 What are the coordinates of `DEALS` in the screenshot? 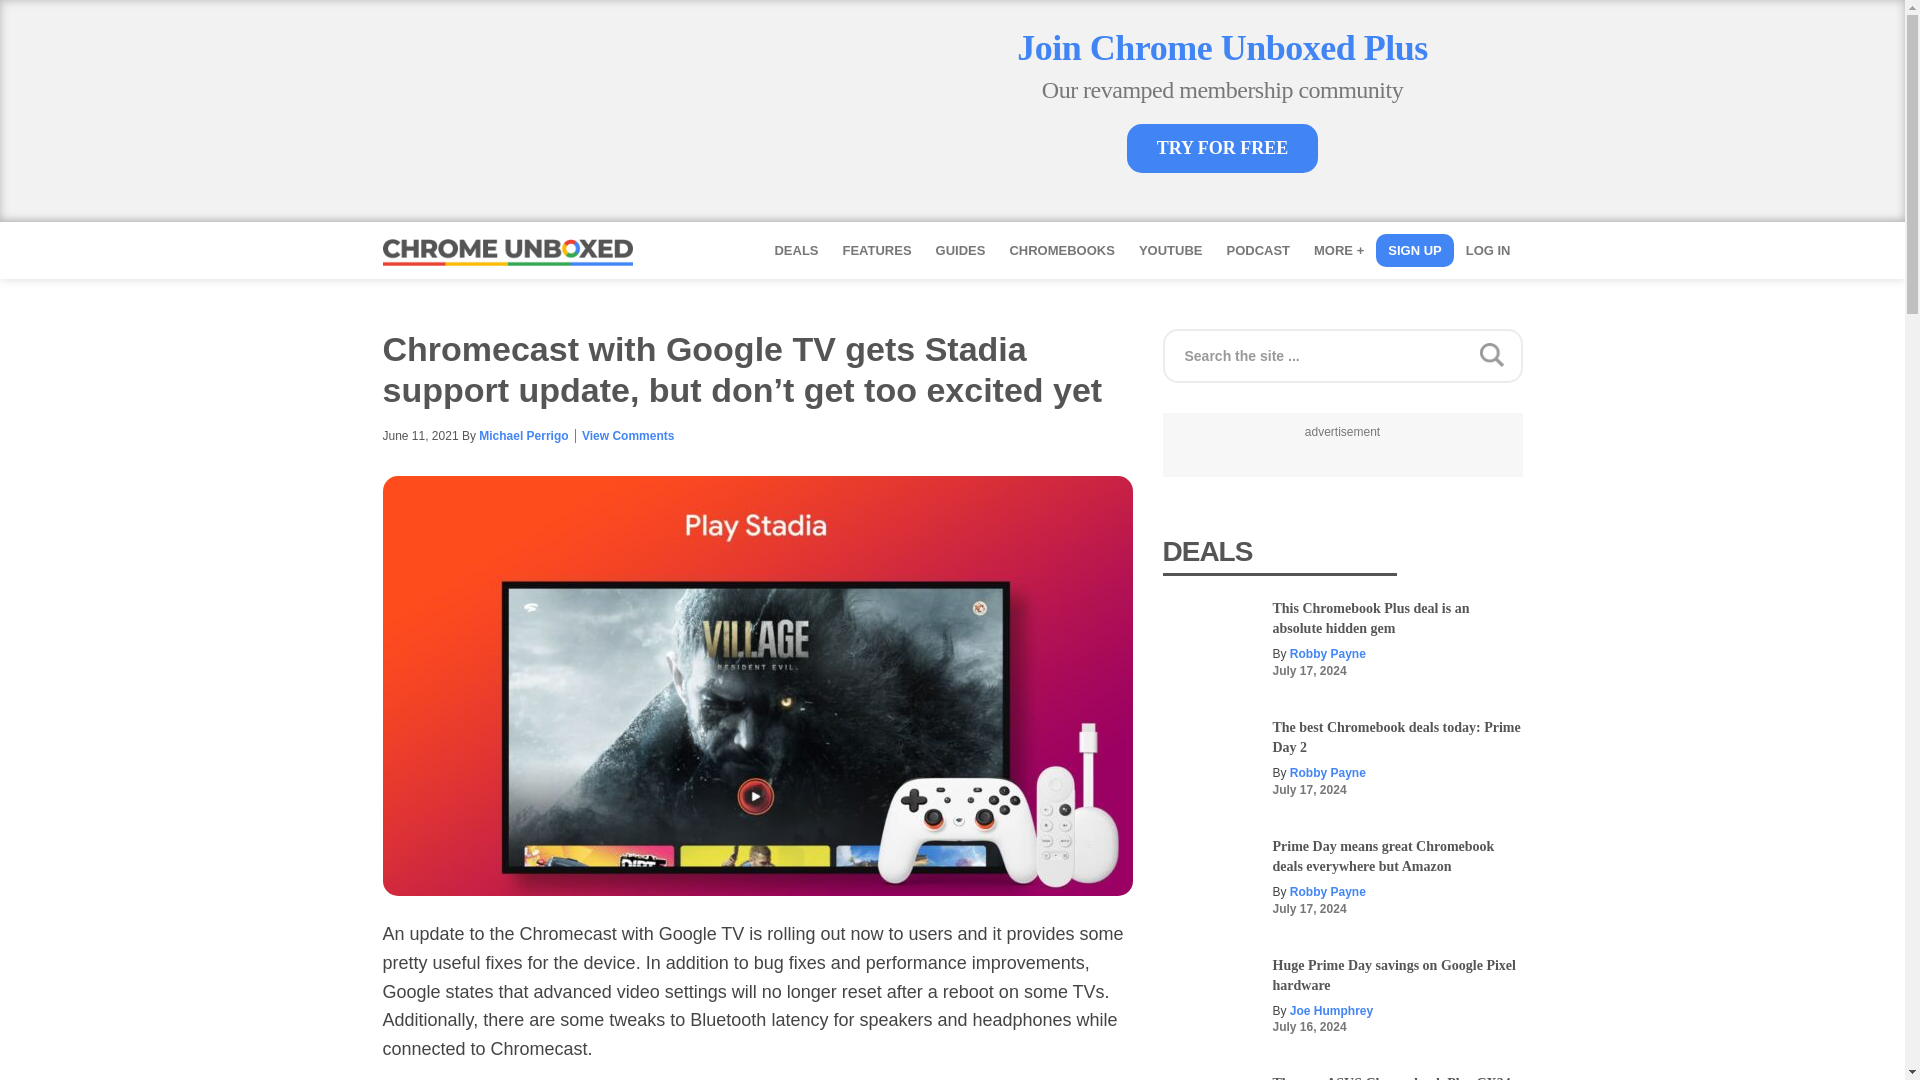 It's located at (796, 250).